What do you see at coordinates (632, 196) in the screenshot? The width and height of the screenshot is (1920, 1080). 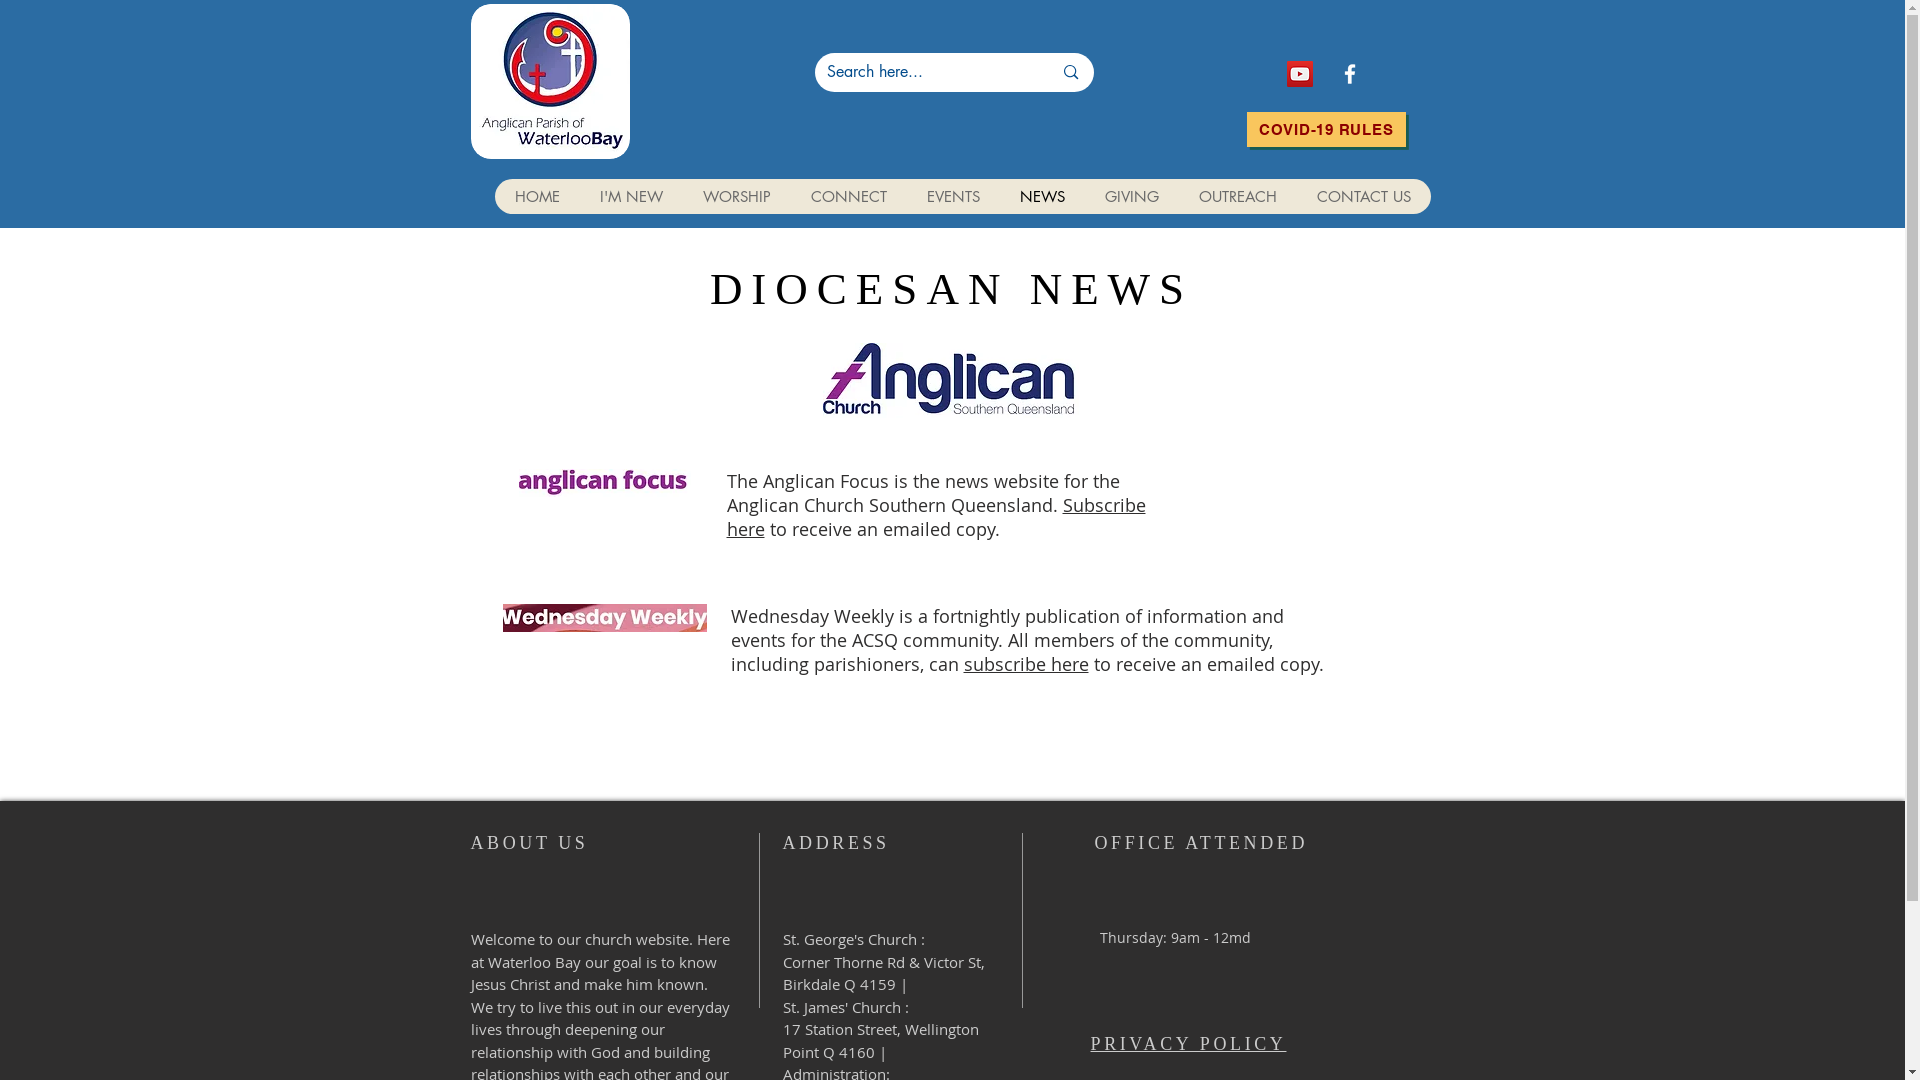 I see `I'M NEW` at bounding box center [632, 196].